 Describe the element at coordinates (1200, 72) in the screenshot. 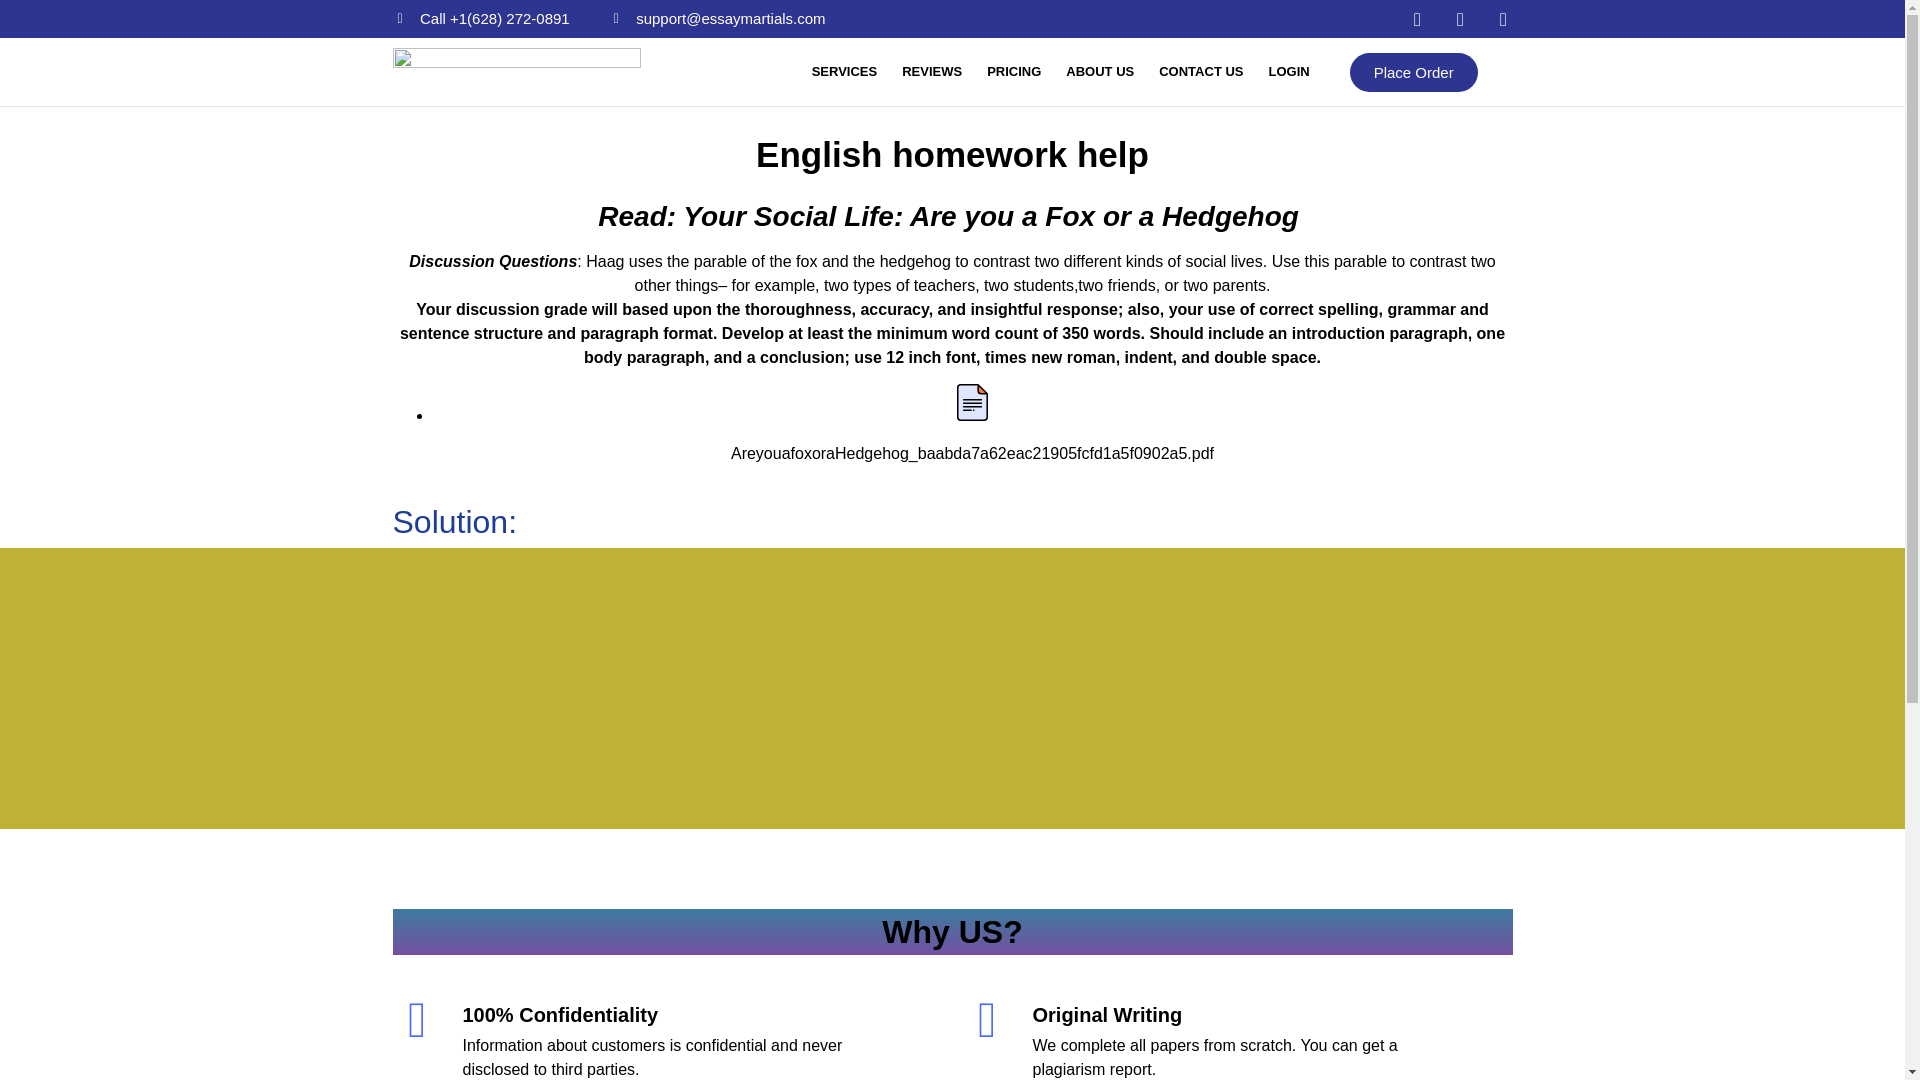

I see `CONTACT US` at that location.